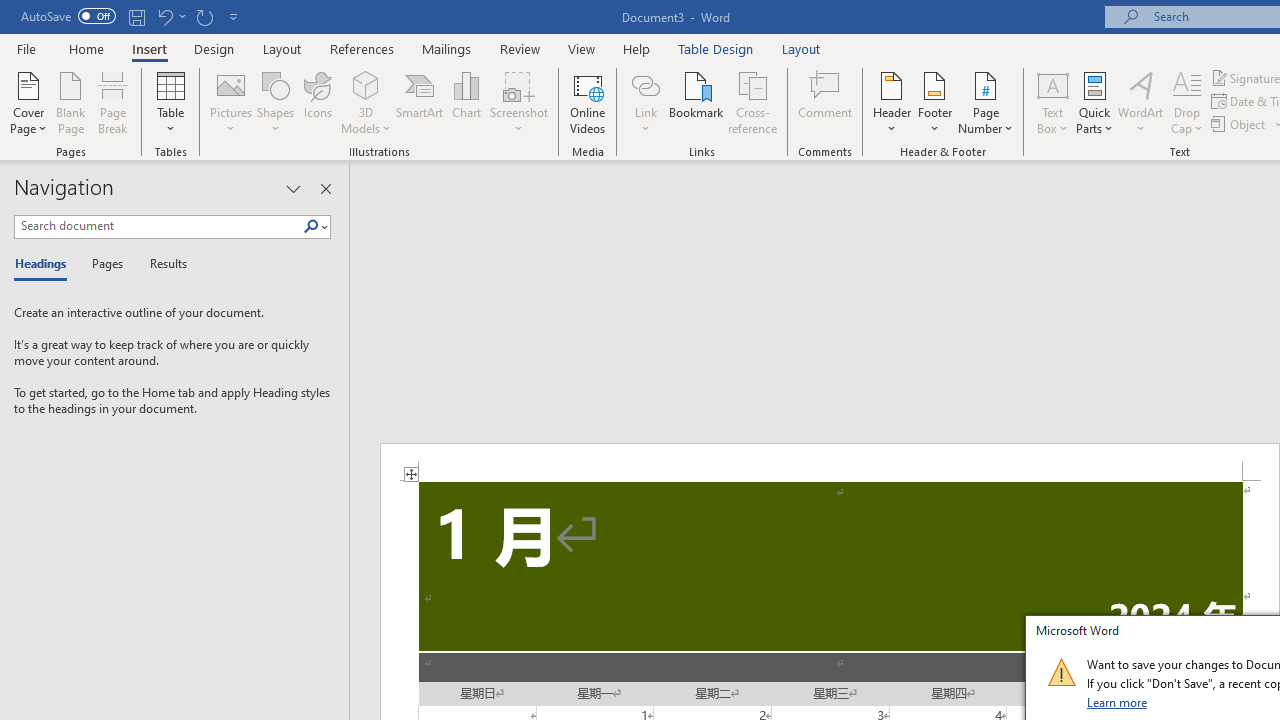  Describe the element at coordinates (214, 48) in the screenshot. I see `Design` at that location.